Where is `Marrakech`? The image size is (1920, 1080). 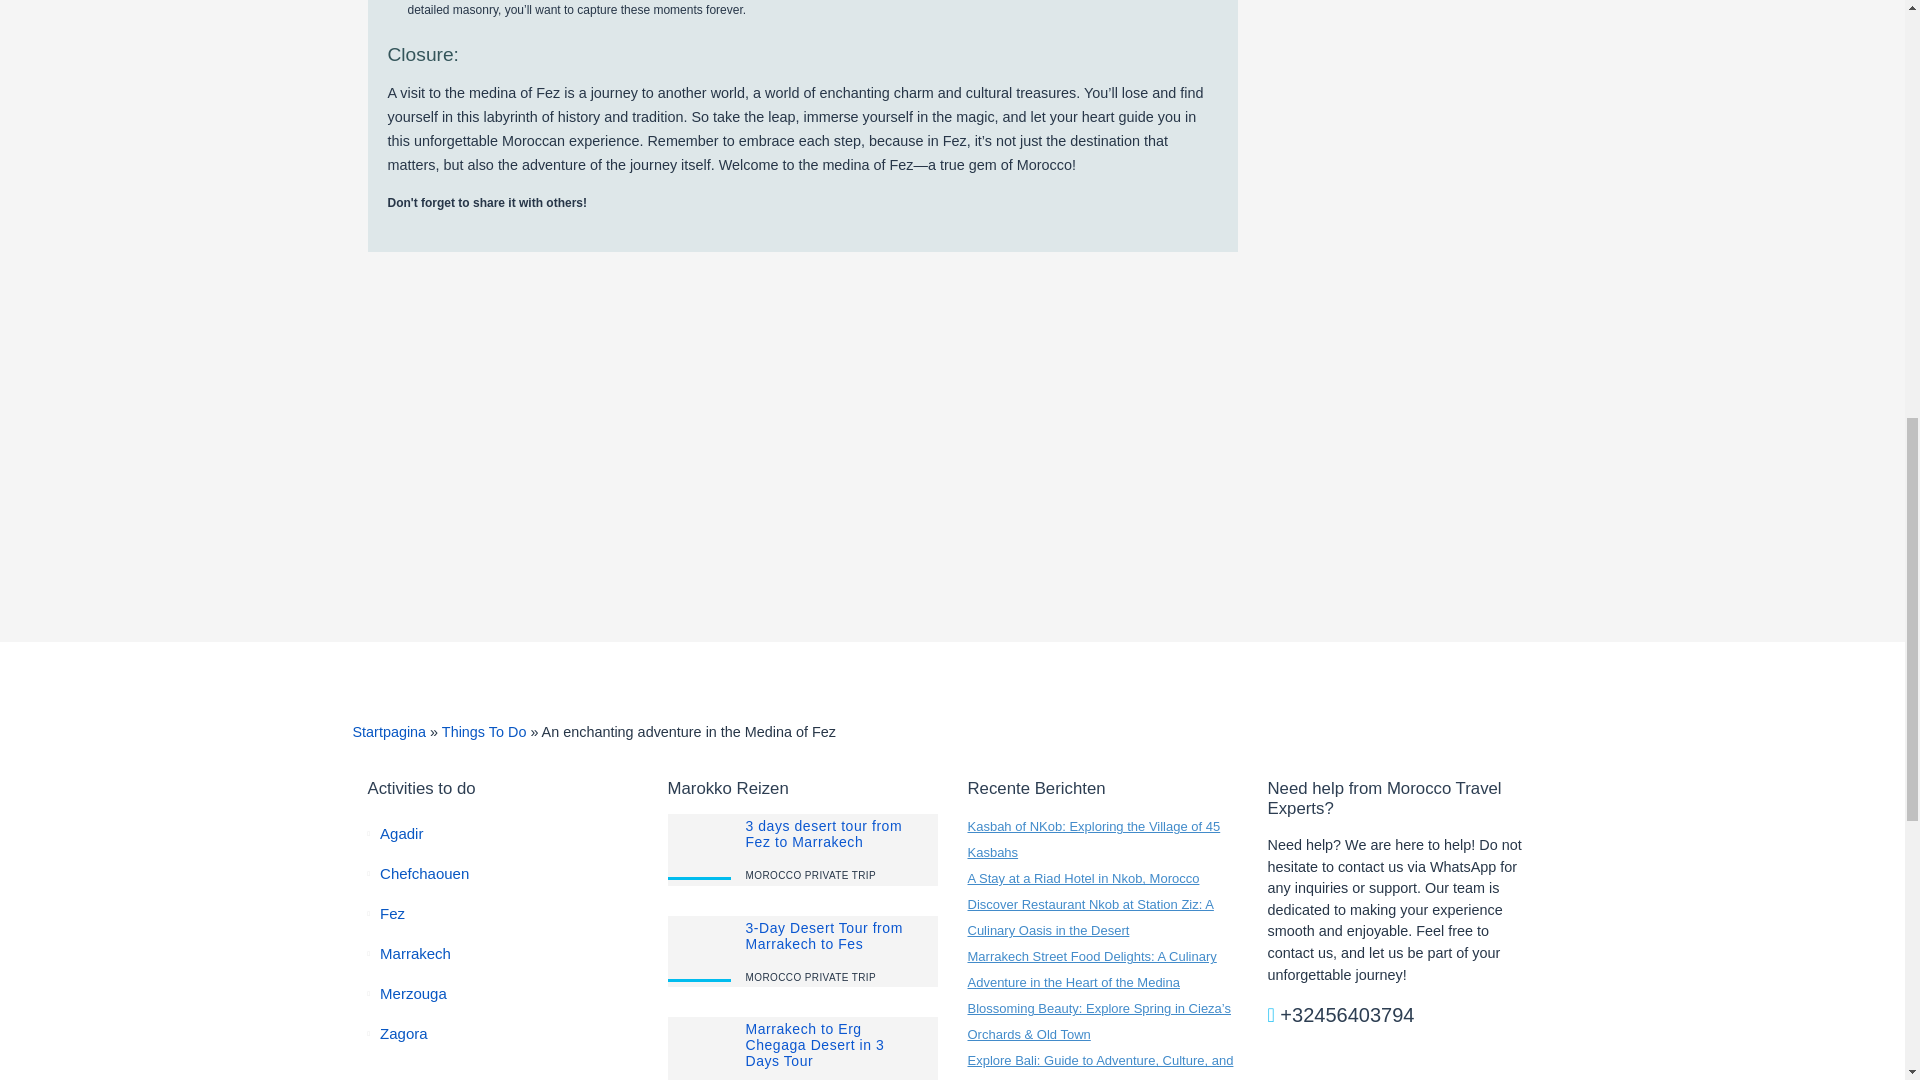
Marrakech is located at coordinates (416, 954).